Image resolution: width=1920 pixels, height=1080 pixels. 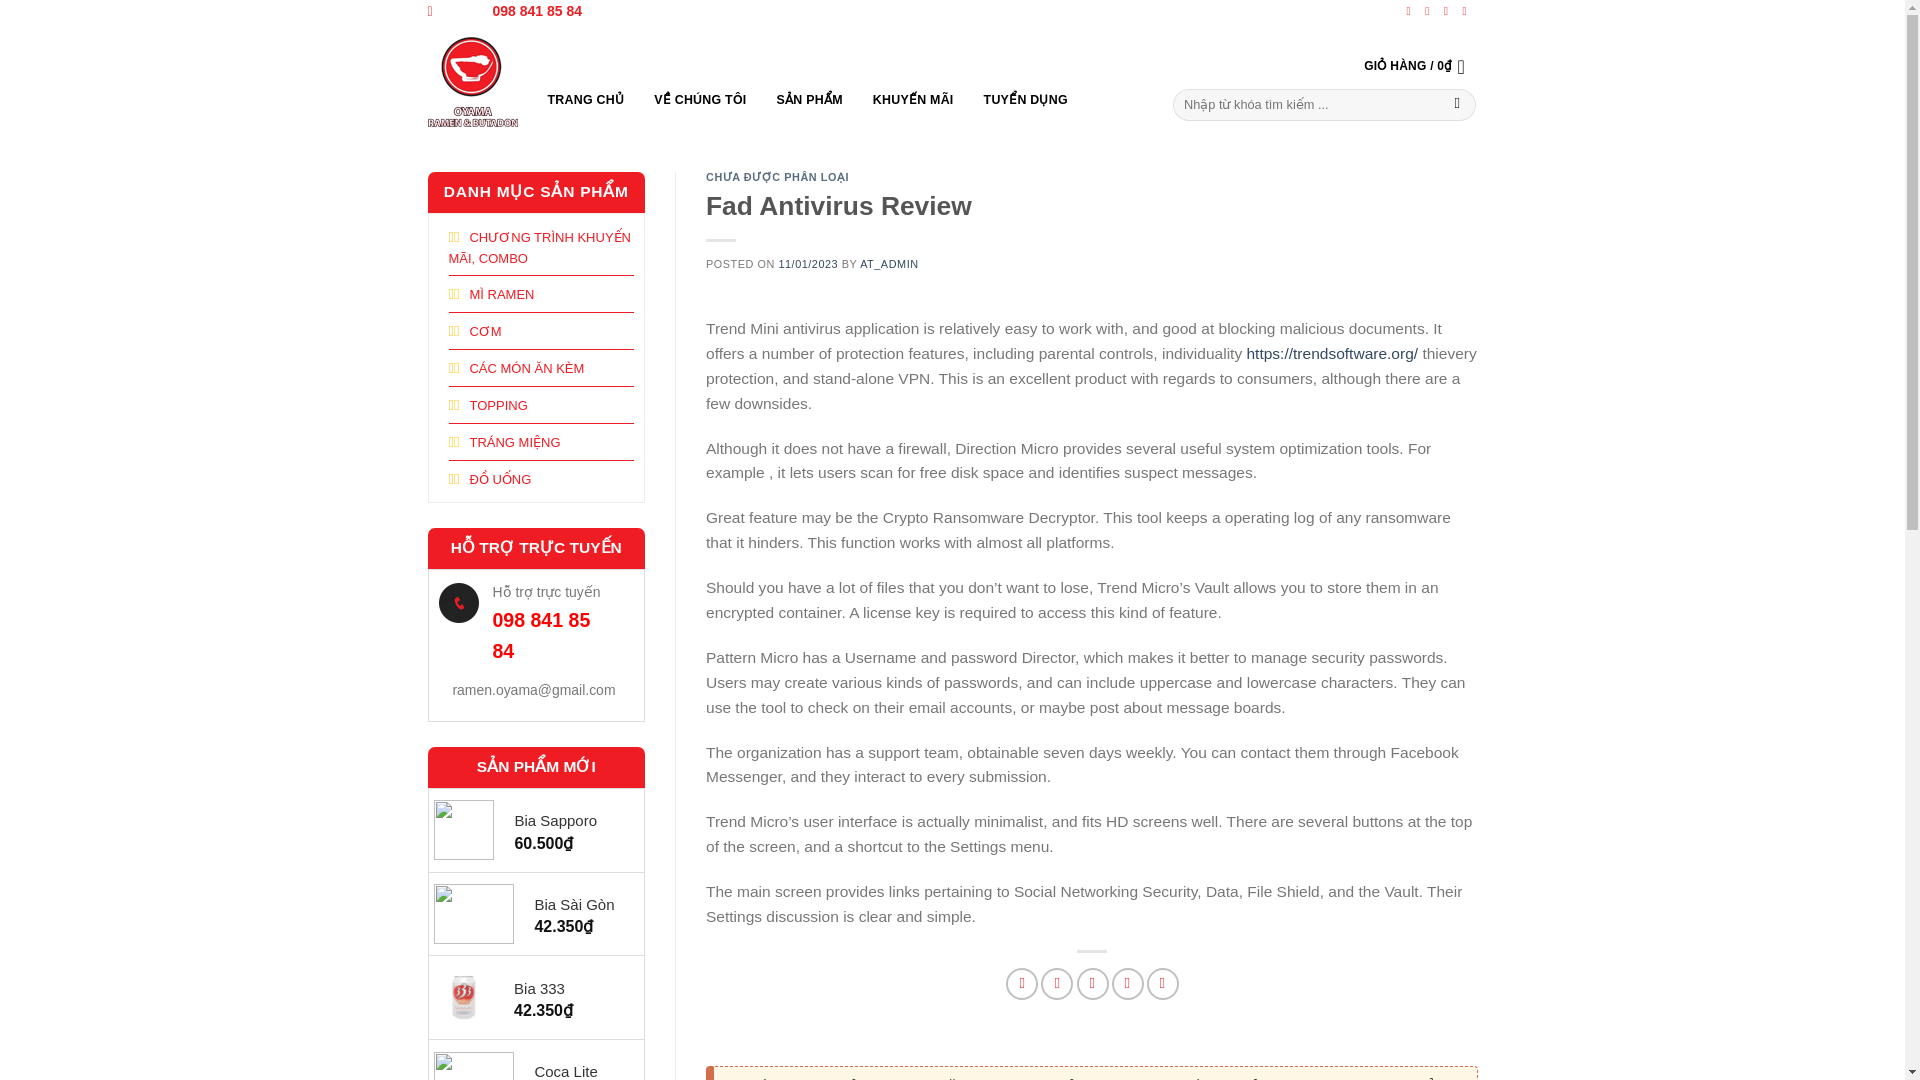 I want to click on Follow on Facebook, so click(x=1412, y=10).